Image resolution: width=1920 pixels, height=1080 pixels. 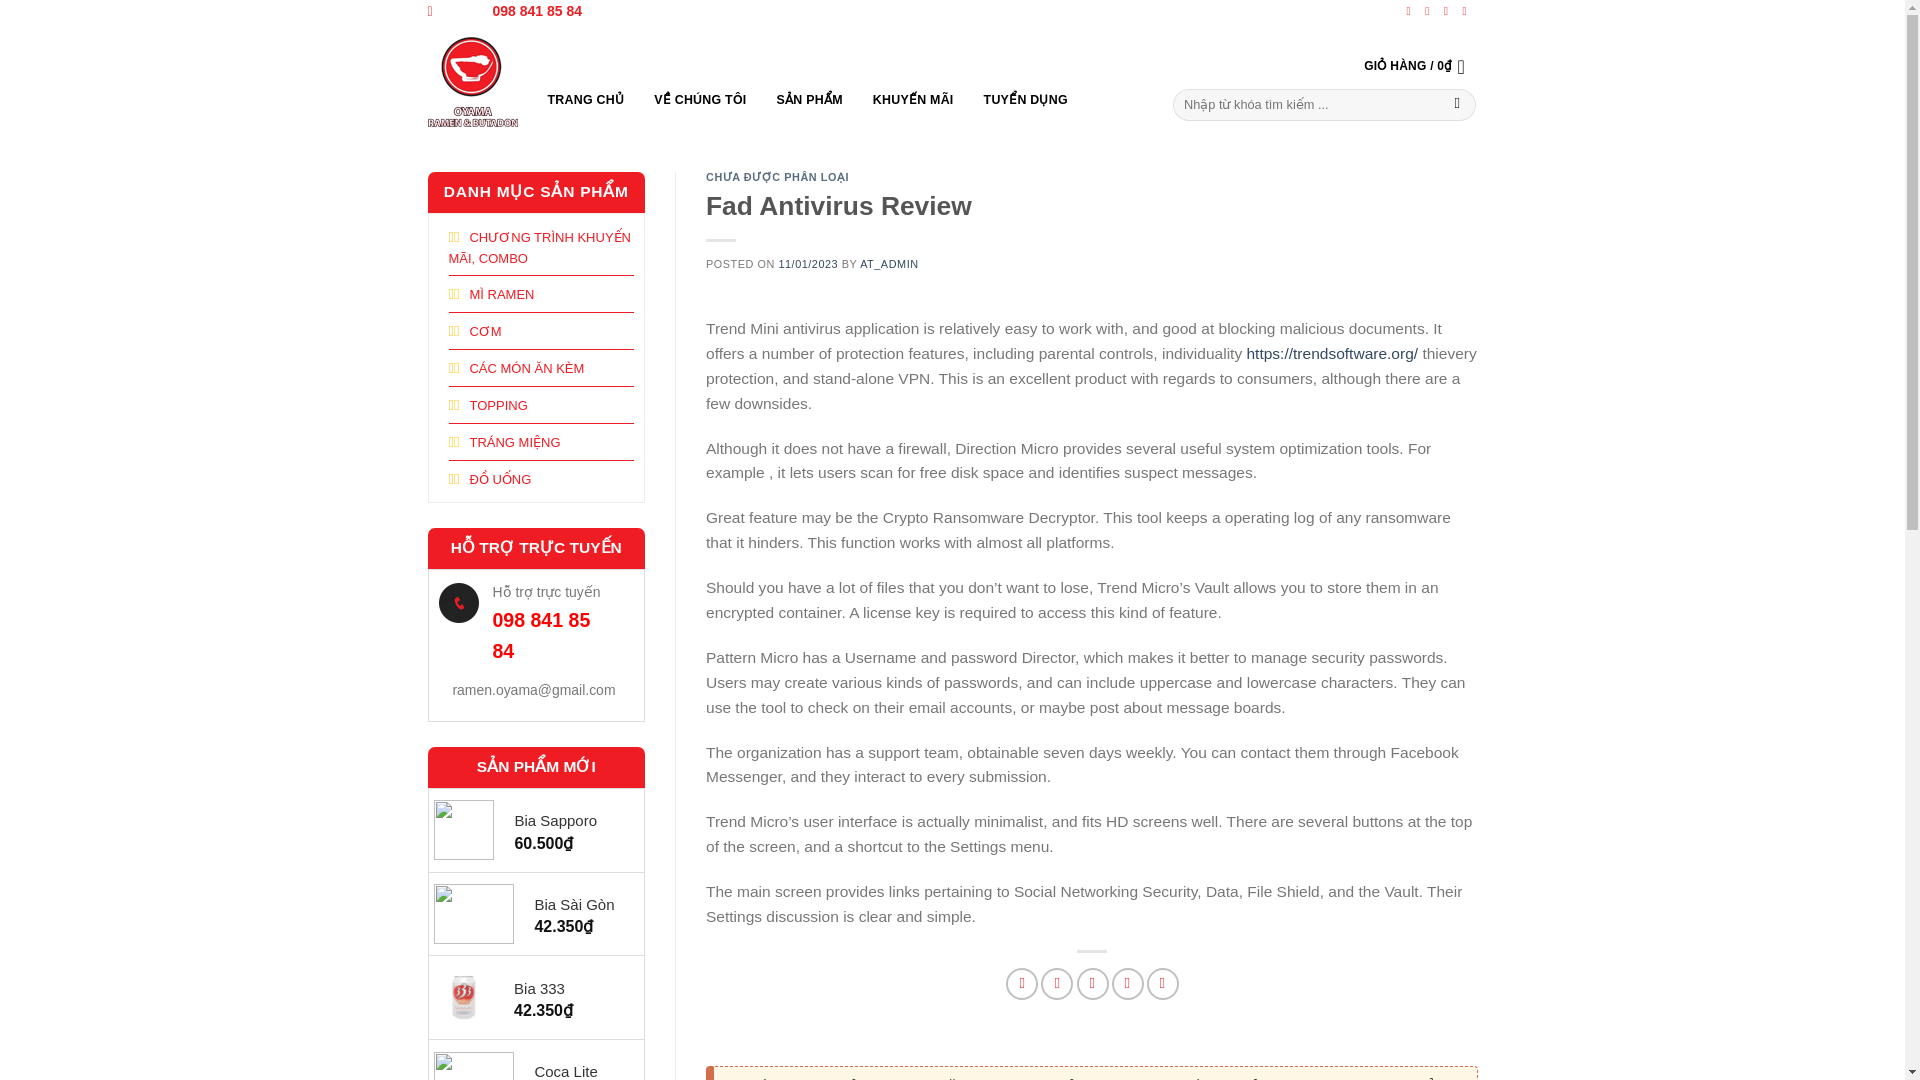 I want to click on Follow on Facebook, so click(x=1412, y=10).